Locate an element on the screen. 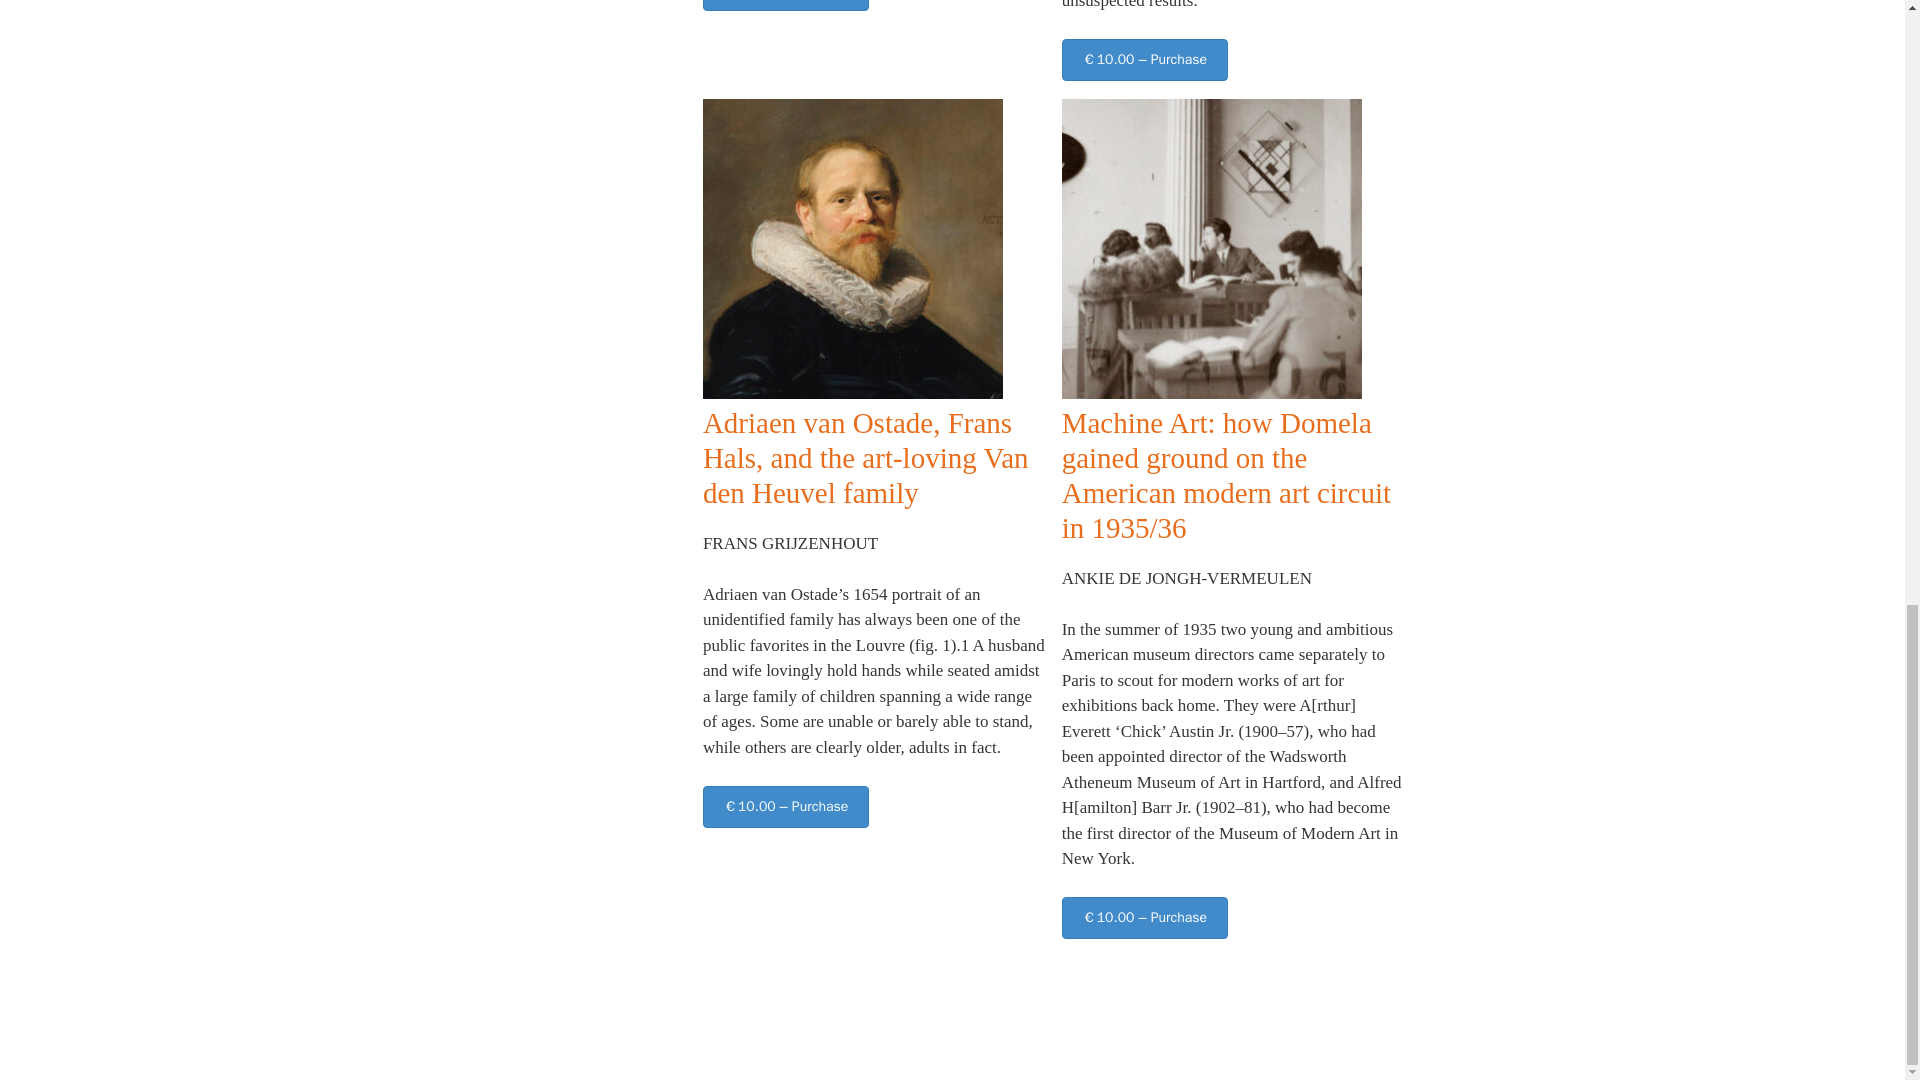  GeneratePress is located at coordinates (1041, 1048).